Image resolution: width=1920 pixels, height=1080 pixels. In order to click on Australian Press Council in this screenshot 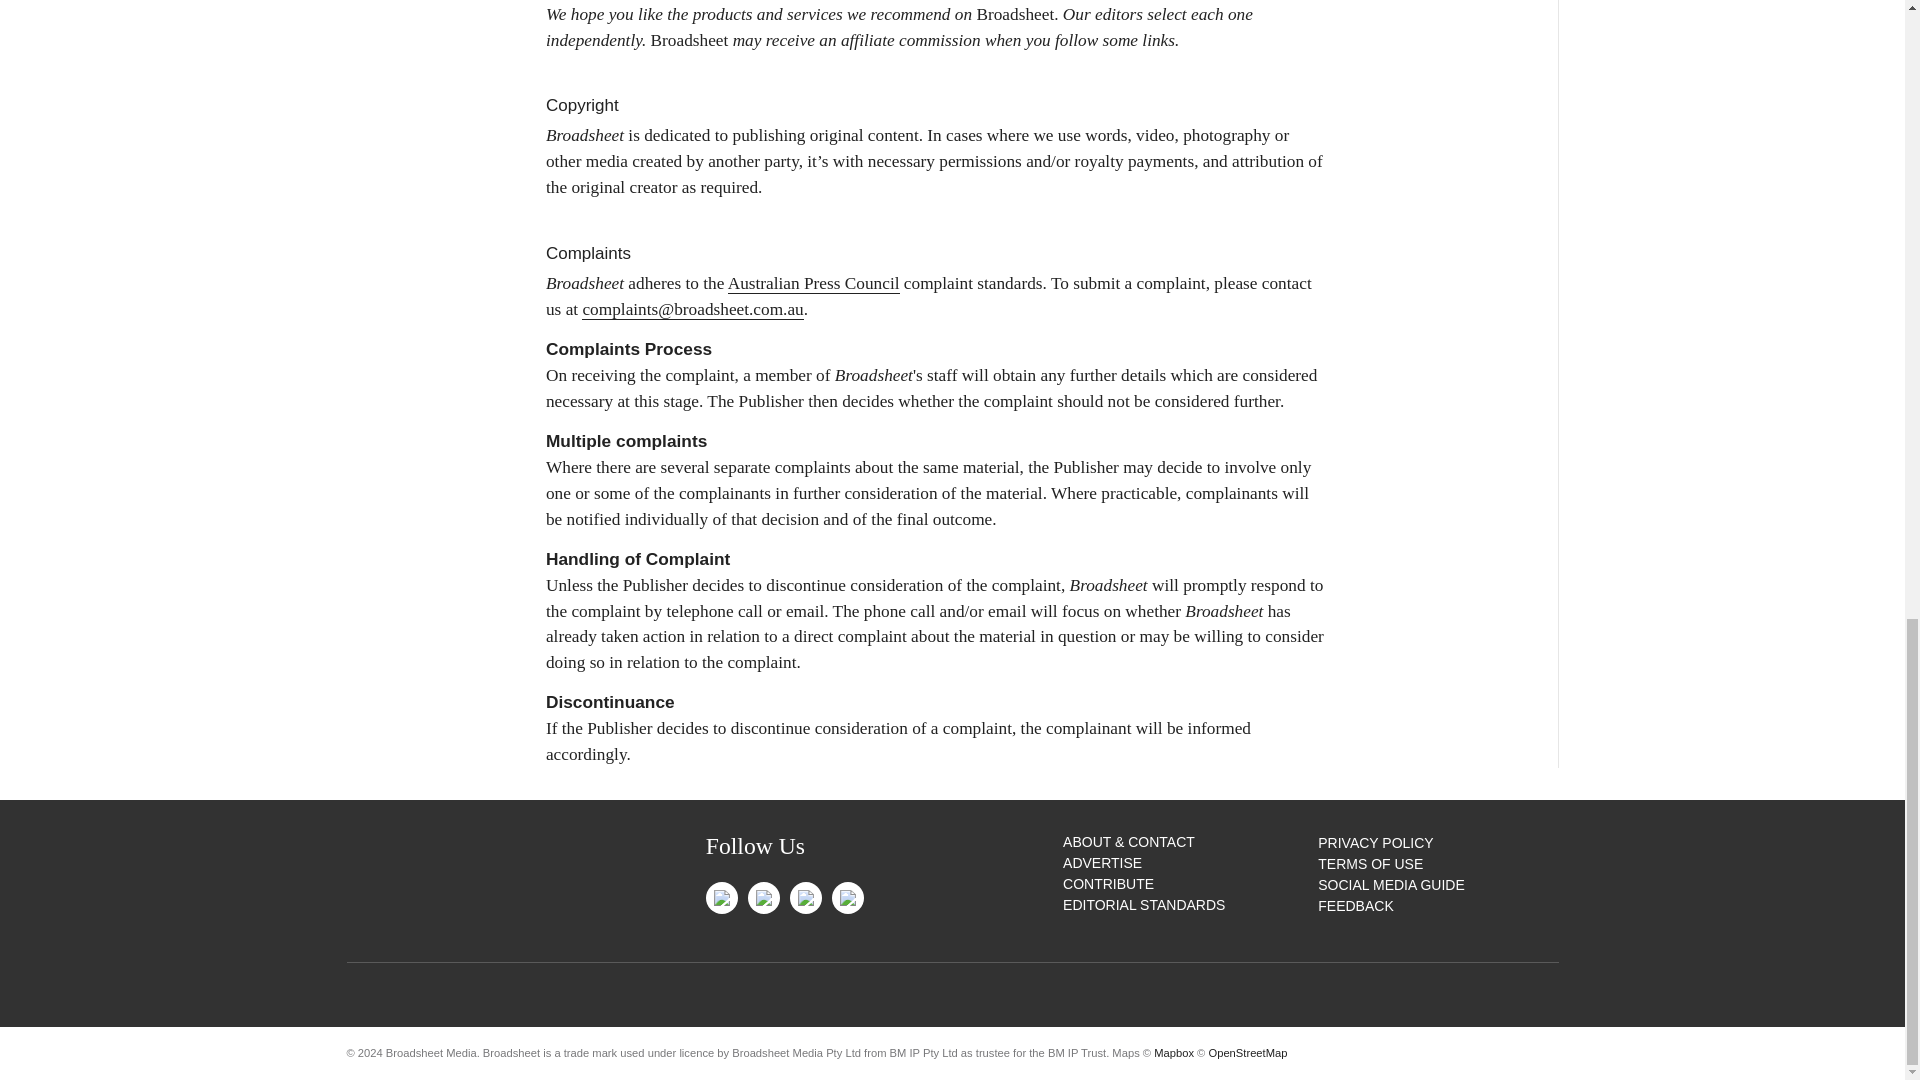, I will do `click(814, 284)`.